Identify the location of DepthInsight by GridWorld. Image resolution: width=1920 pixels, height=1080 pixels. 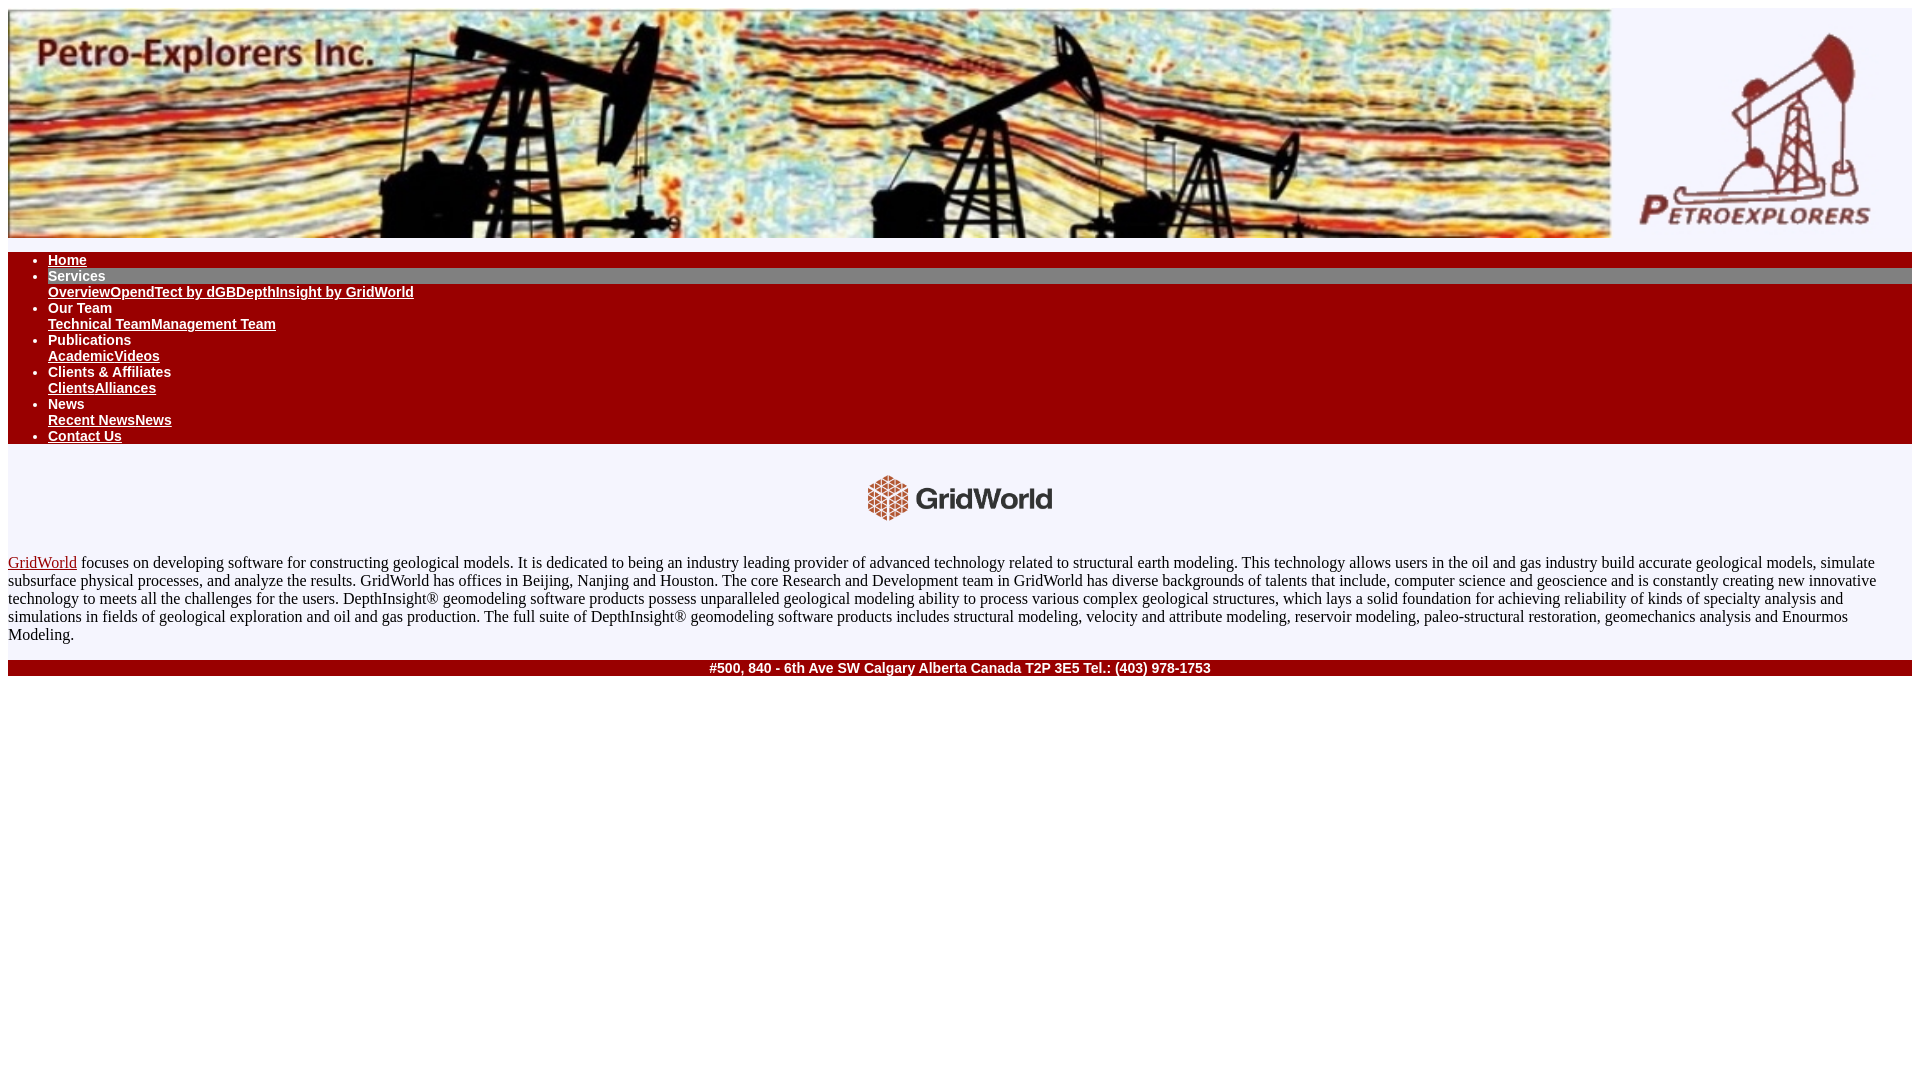
(325, 292).